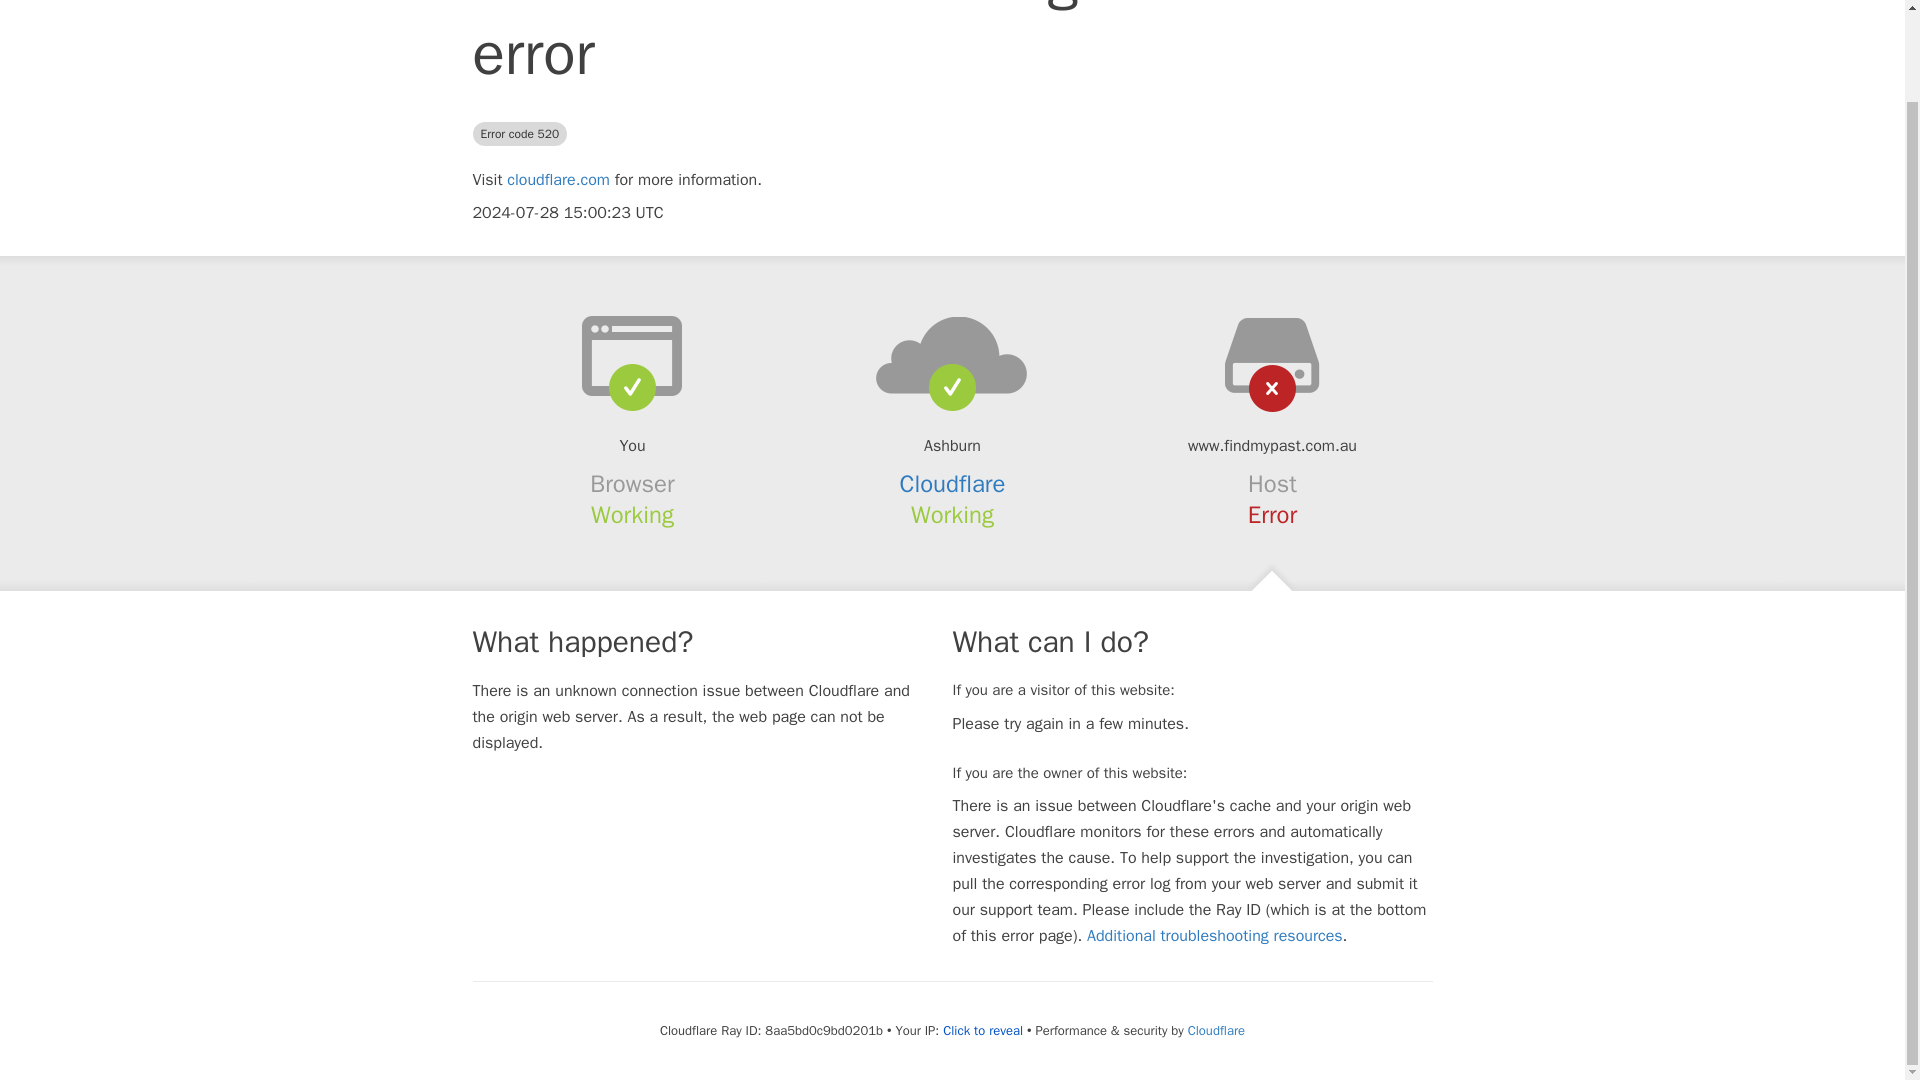 The width and height of the screenshot is (1920, 1080). Describe the element at coordinates (558, 180) in the screenshot. I see `cloudflare.com` at that location.